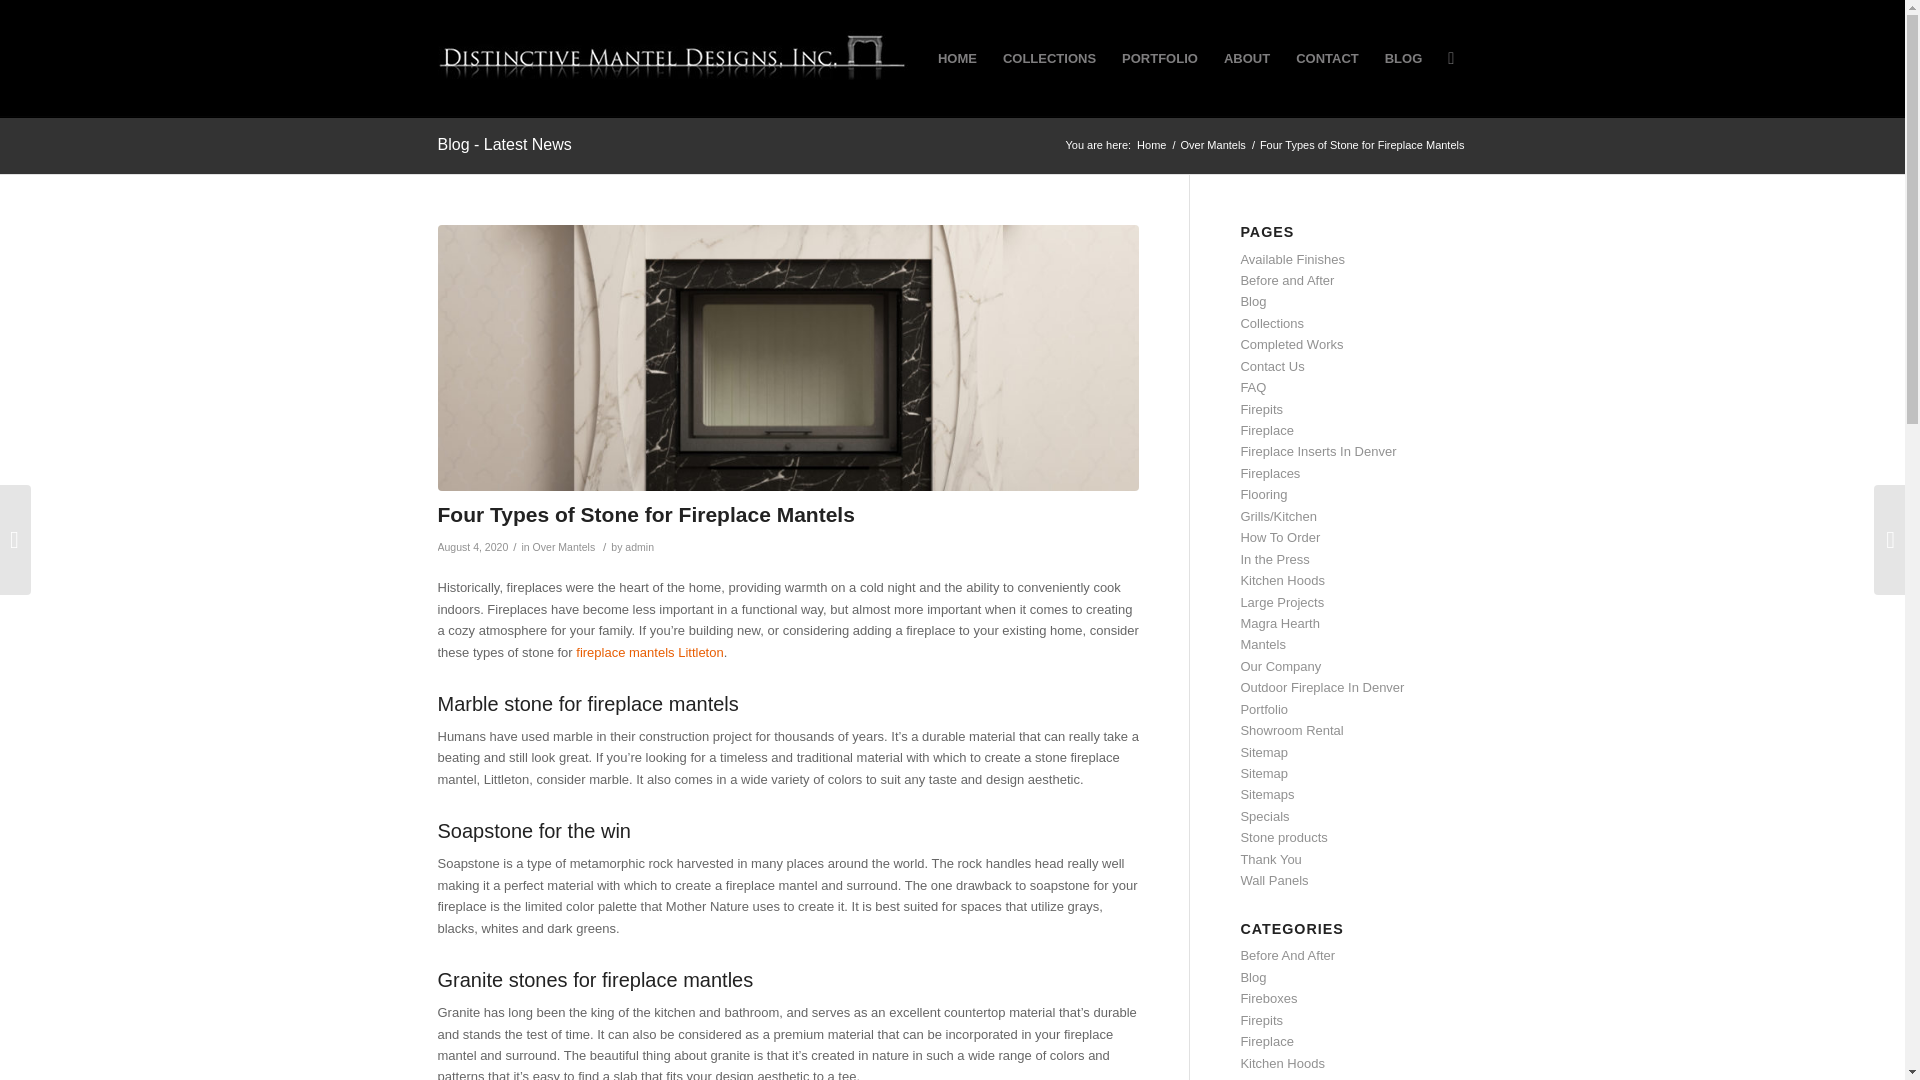 The image size is (1920, 1080). Describe the element at coordinates (640, 546) in the screenshot. I see `Posts by admin` at that location.